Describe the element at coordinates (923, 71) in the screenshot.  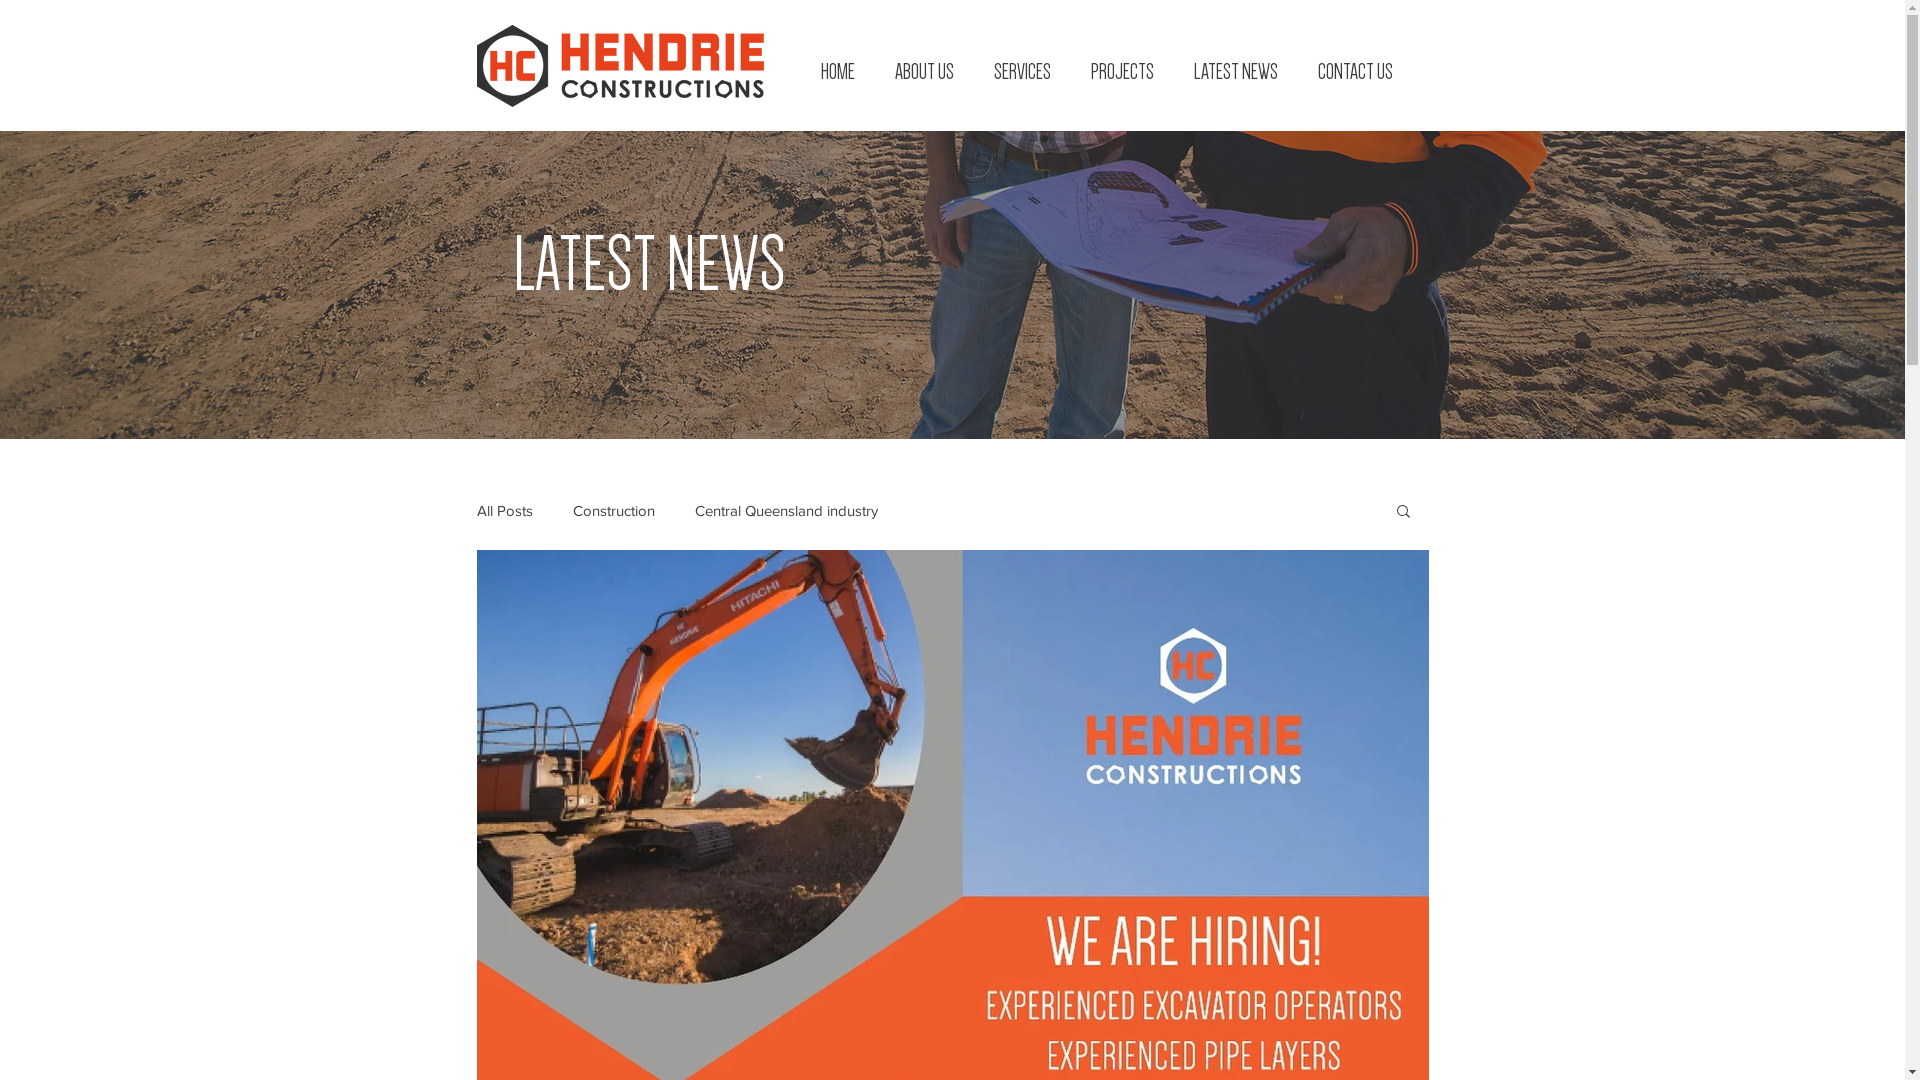
I see `ABOUT US` at that location.